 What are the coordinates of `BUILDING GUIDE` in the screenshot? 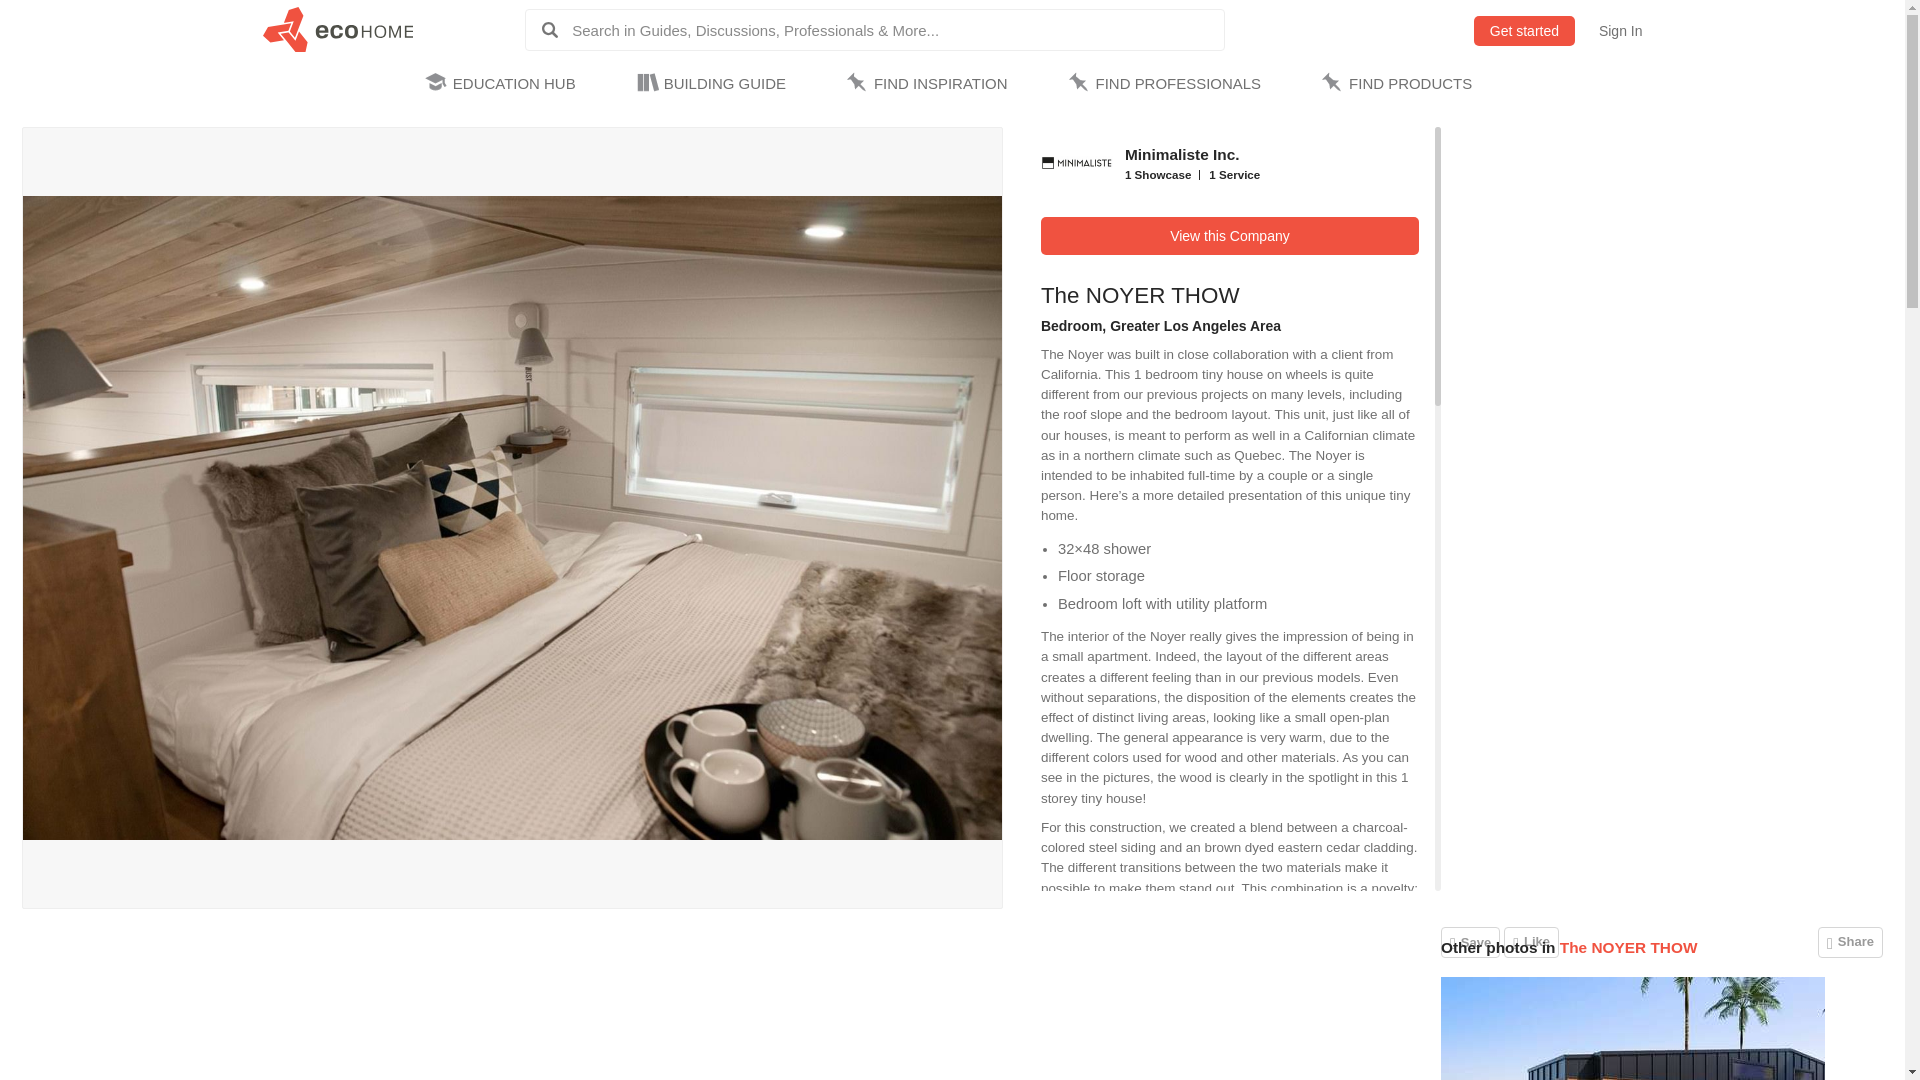 It's located at (714, 84).